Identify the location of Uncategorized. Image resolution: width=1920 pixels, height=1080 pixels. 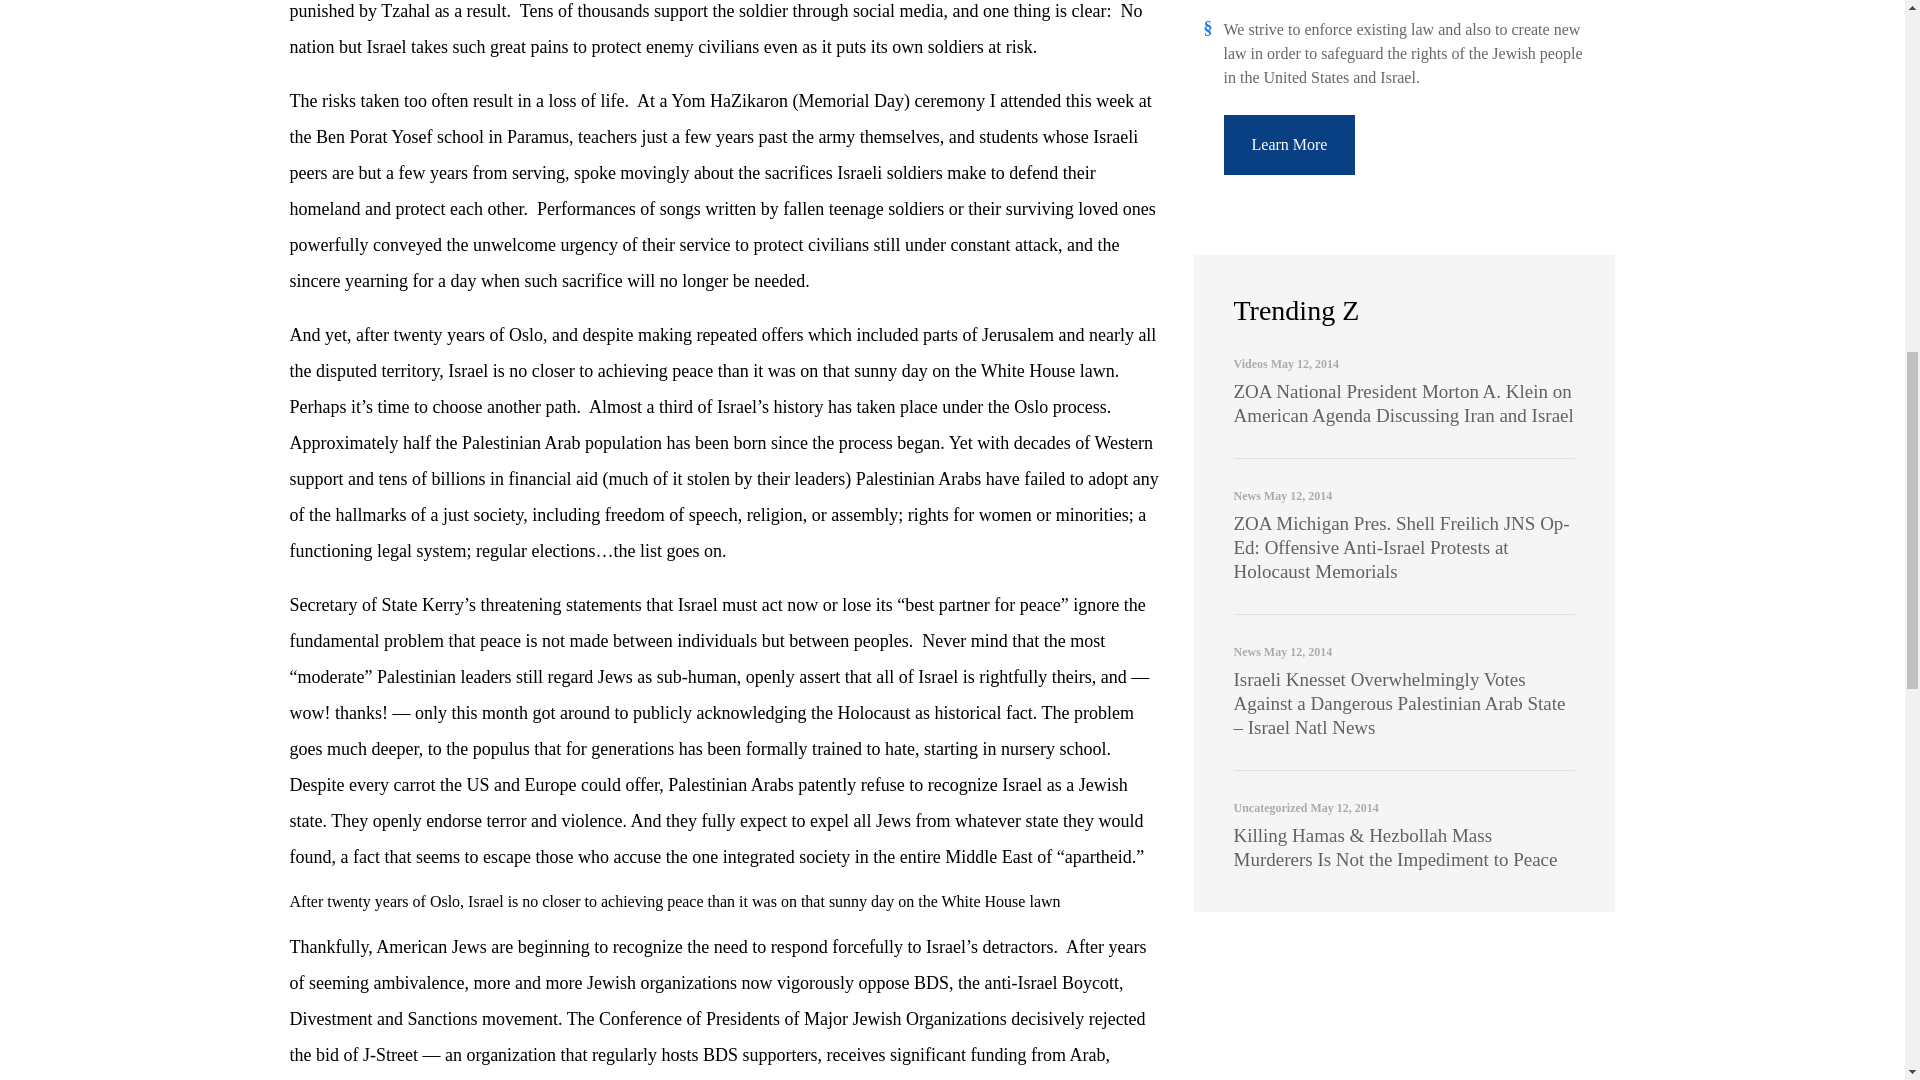
(1270, 808).